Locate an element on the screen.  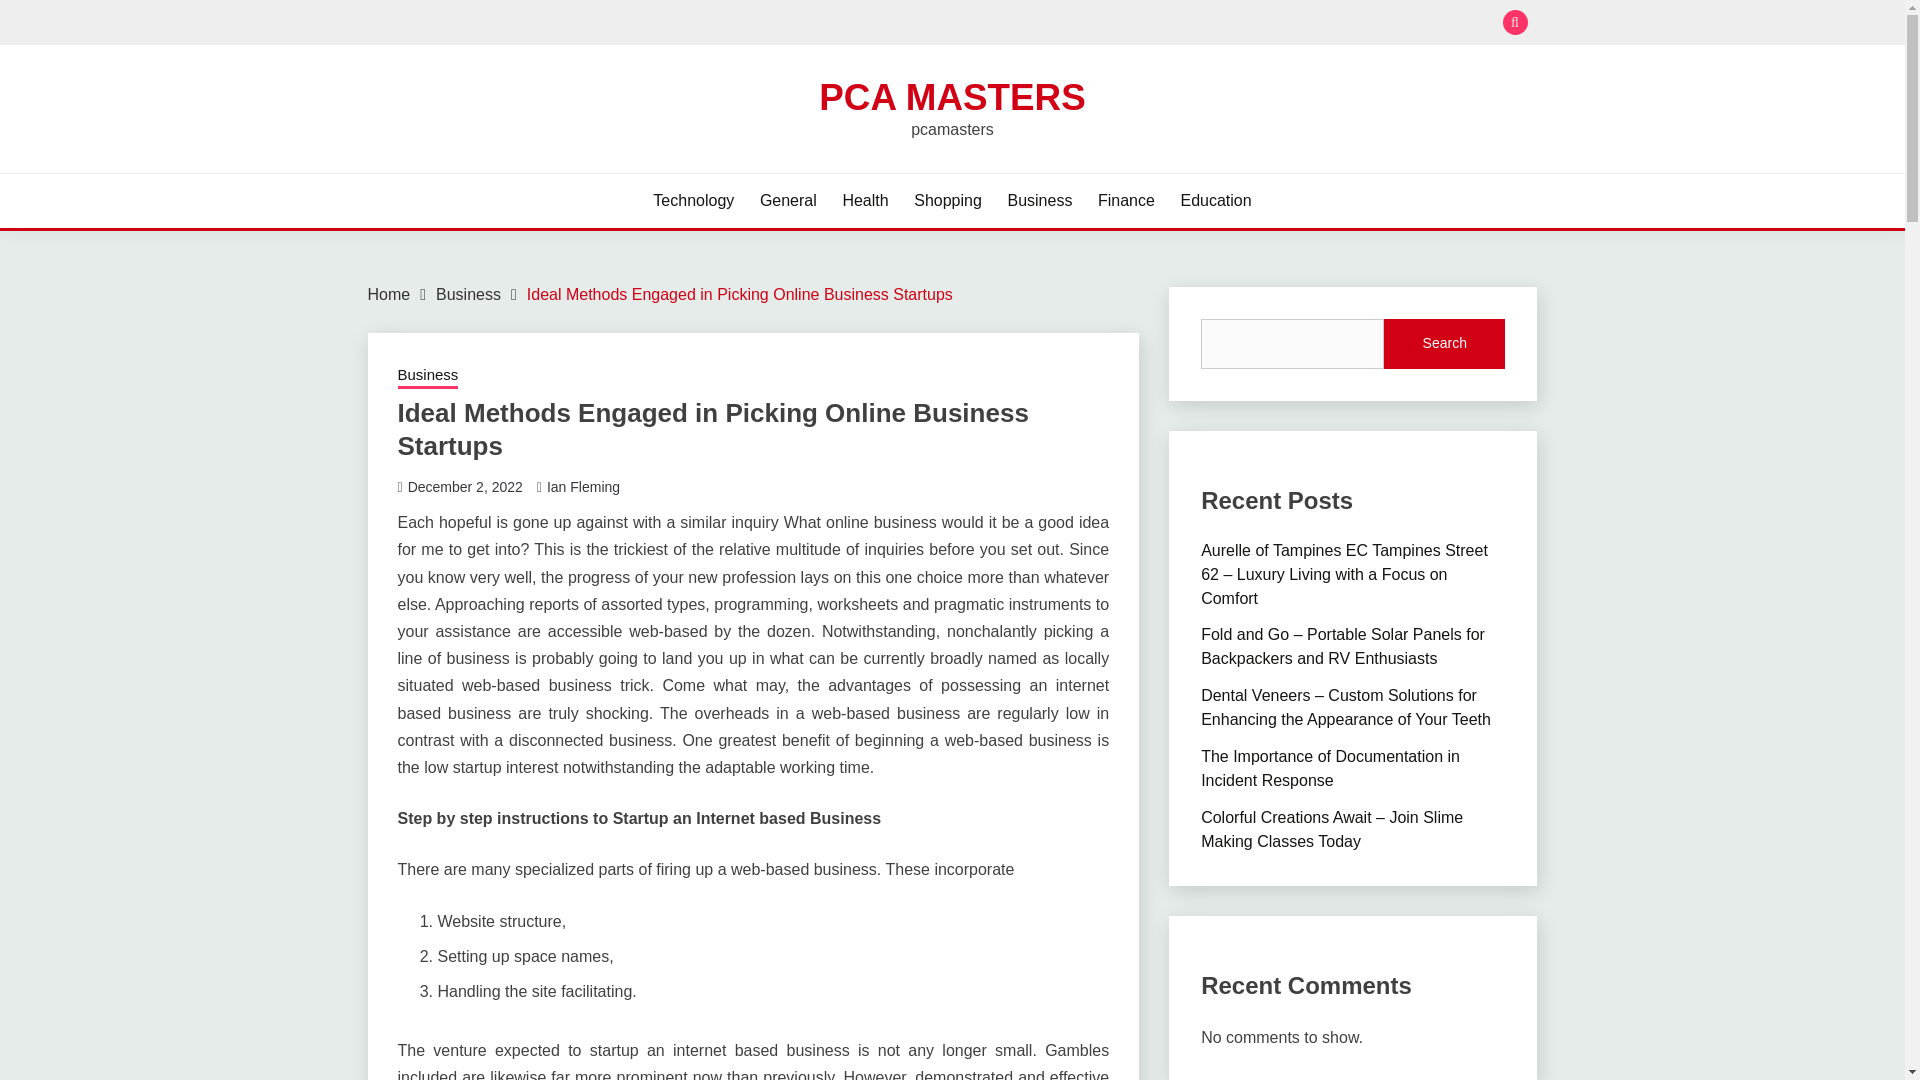
Ideal Methods Engaged in Picking Online Business Startups is located at coordinates (739, 294).